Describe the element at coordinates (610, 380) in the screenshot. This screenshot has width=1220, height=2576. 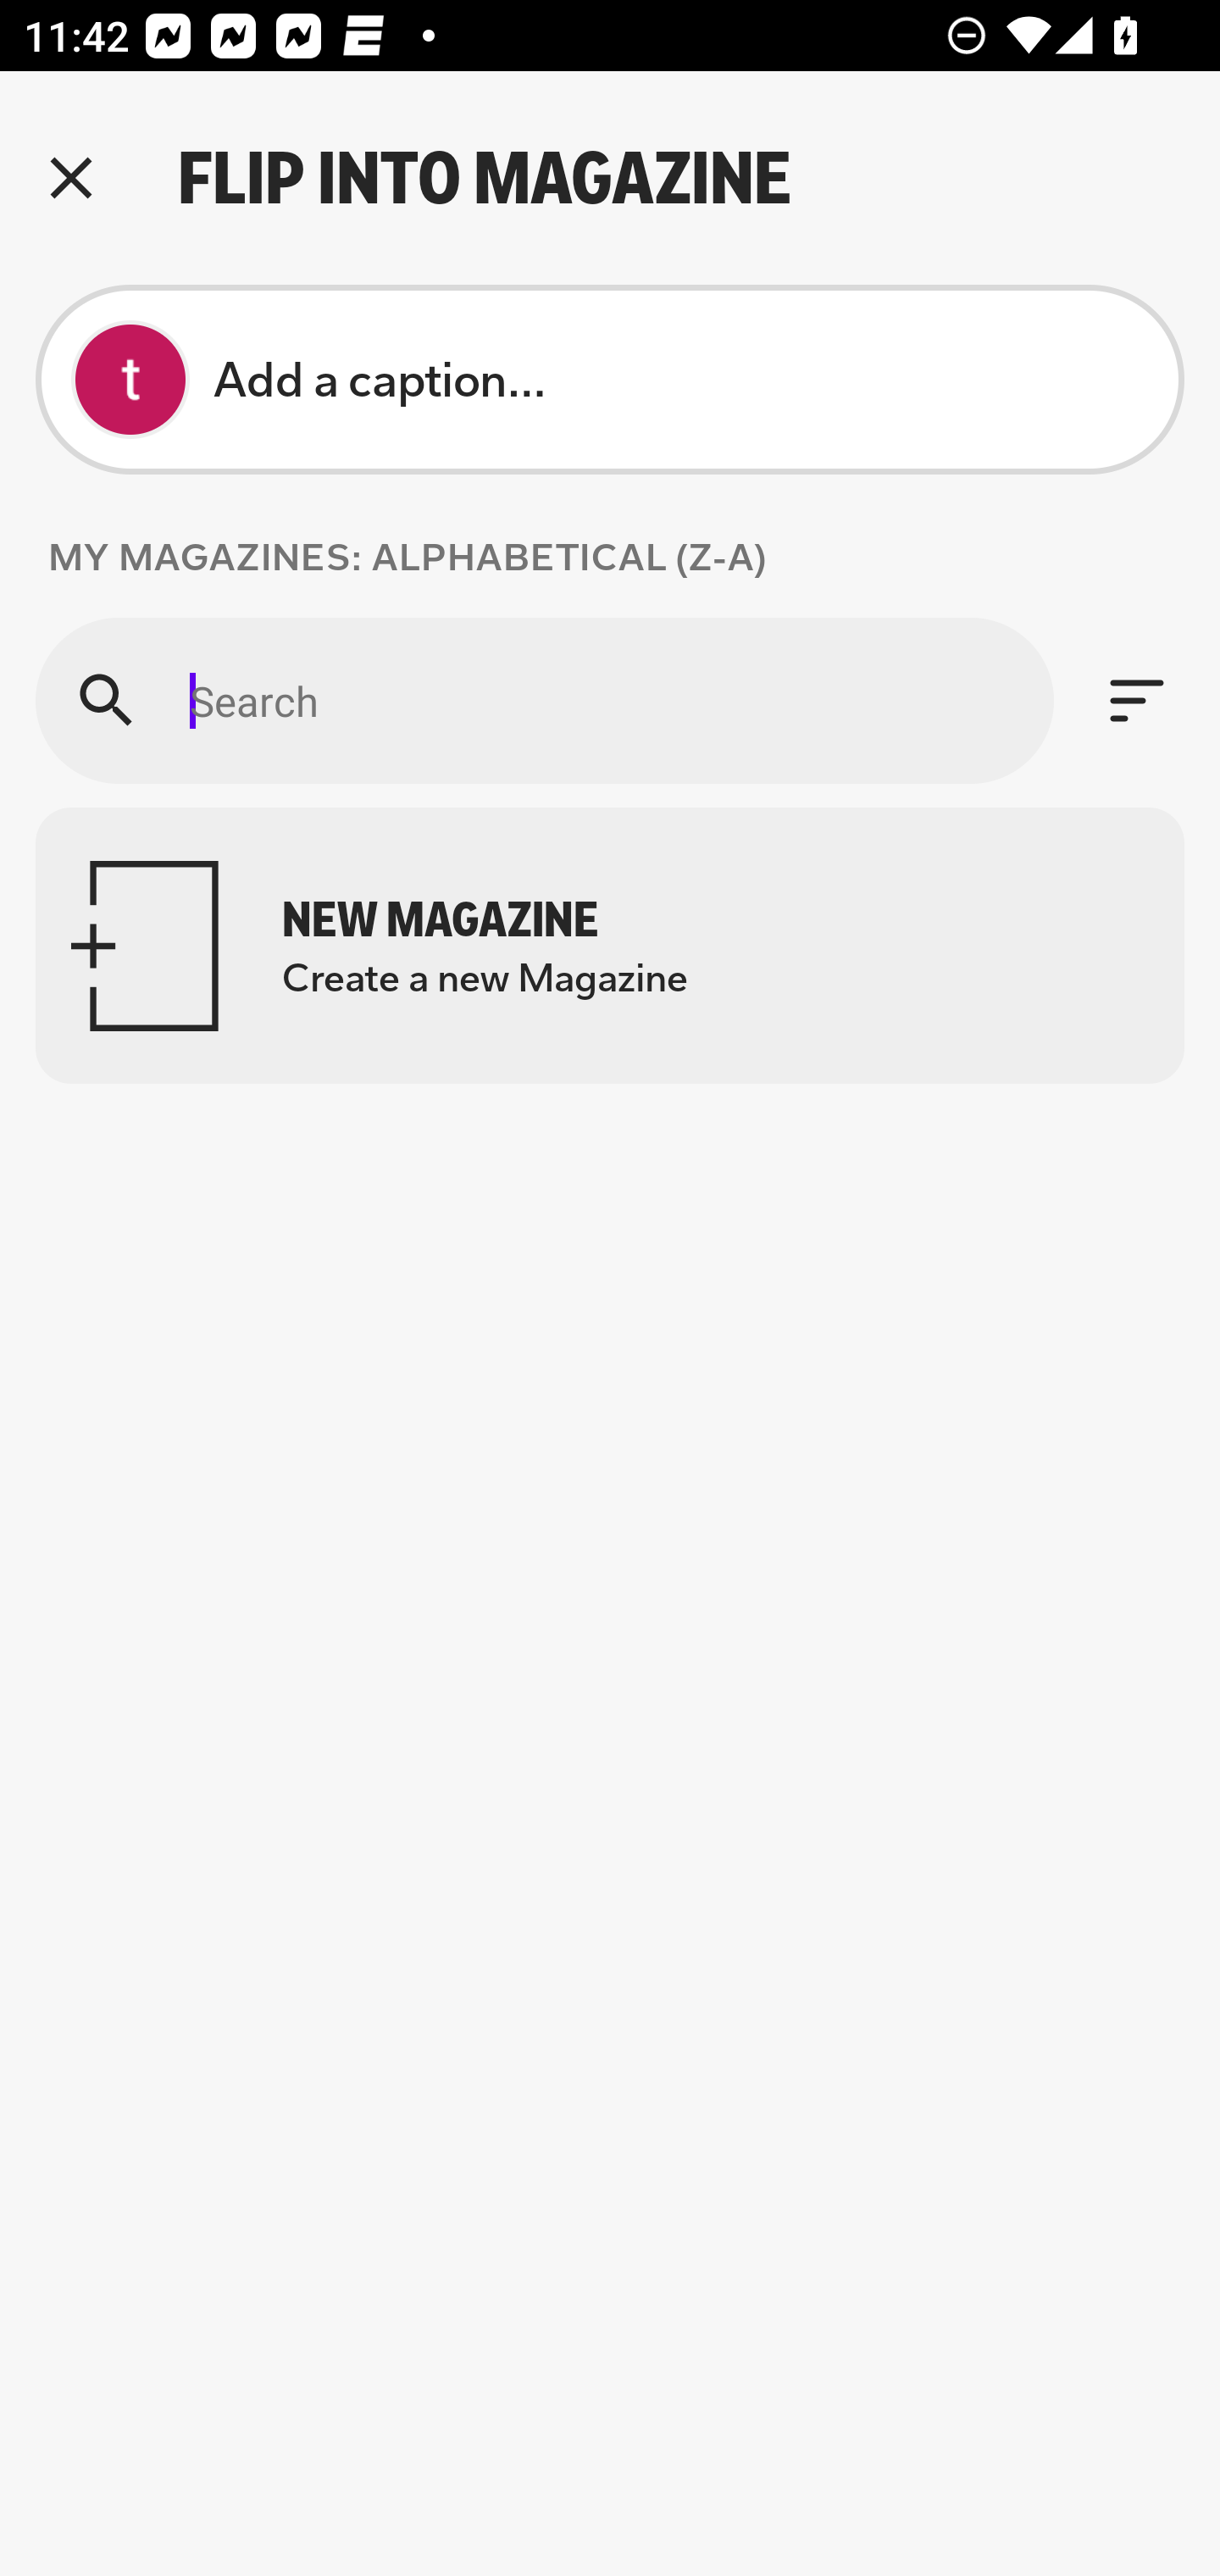
I see `test appium Add a caption…` at that location.